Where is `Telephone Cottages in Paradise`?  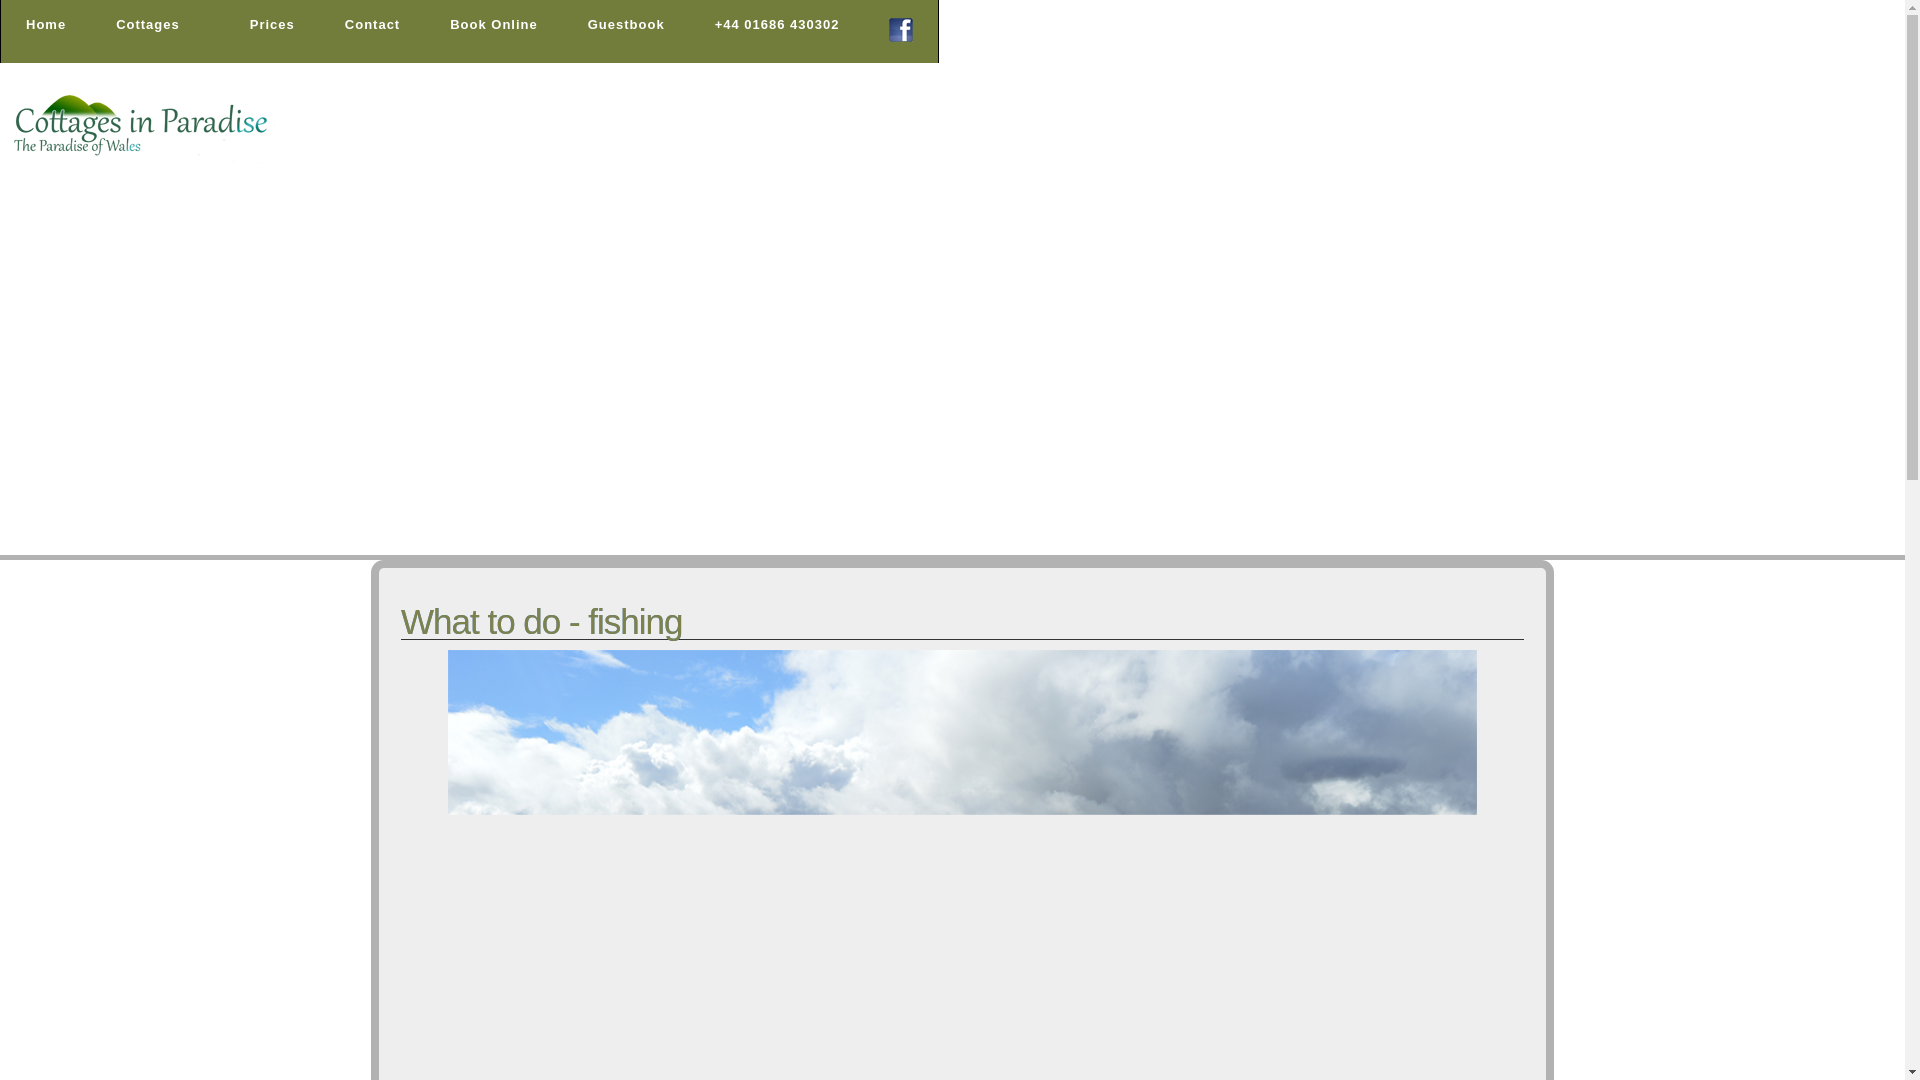 Telephone Cottages in Paradise is located at coordinates (777, 30).